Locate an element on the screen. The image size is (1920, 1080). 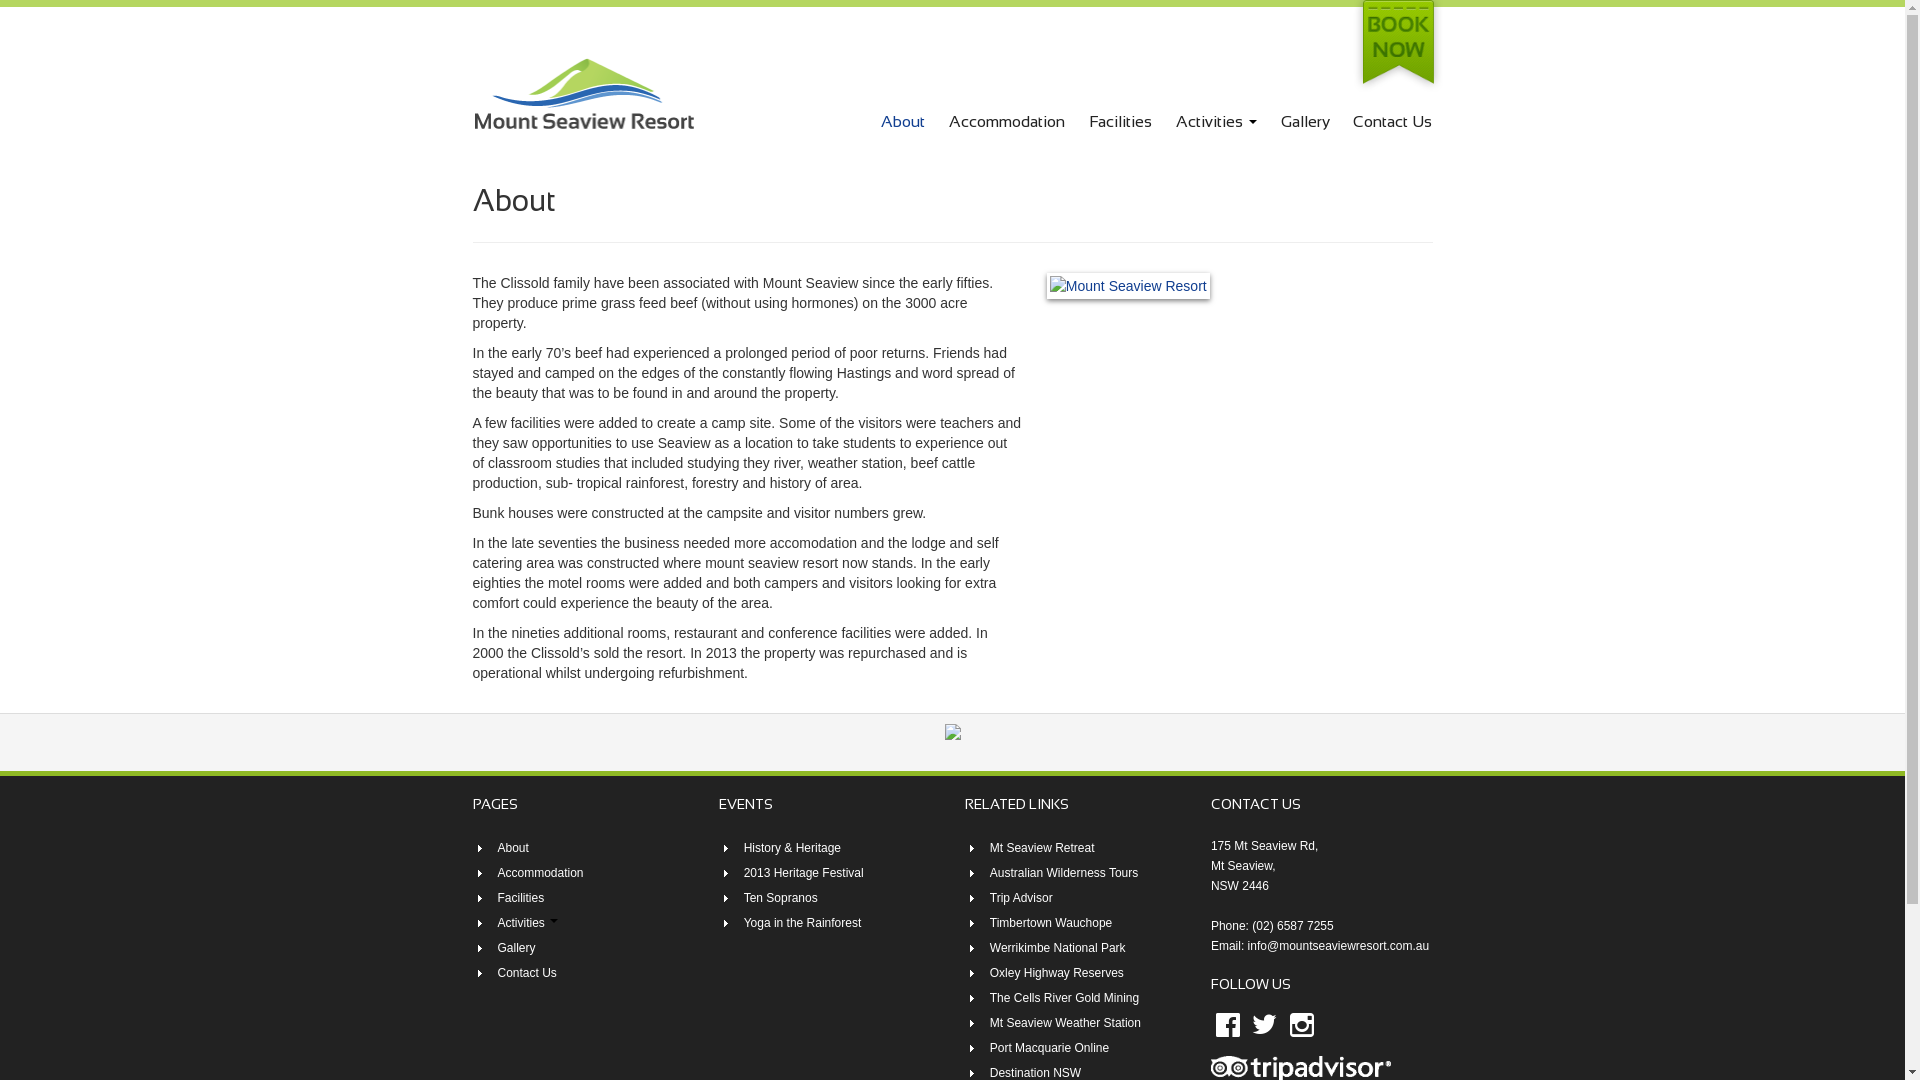
Gallery is located at coordinates (1306, 122).